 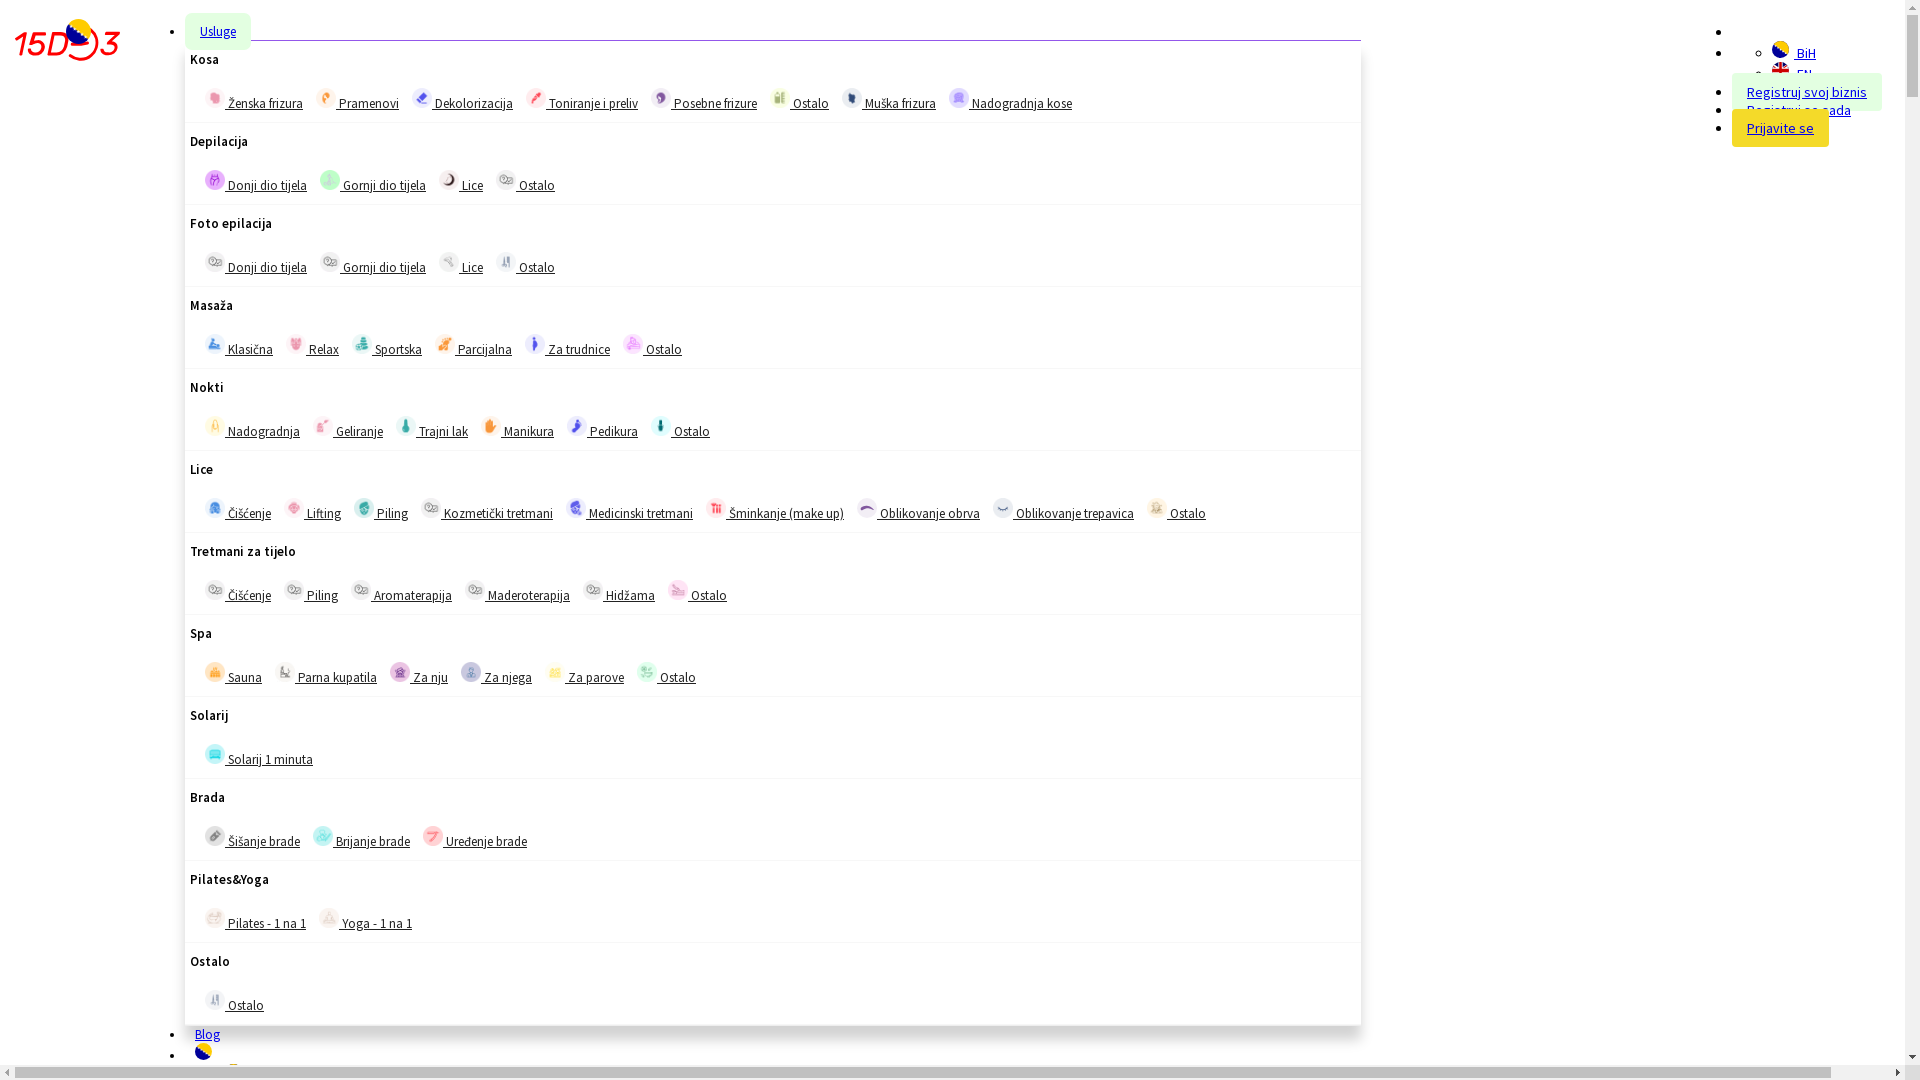 I want to click on Pramenovi, so click(x=358, y=100).